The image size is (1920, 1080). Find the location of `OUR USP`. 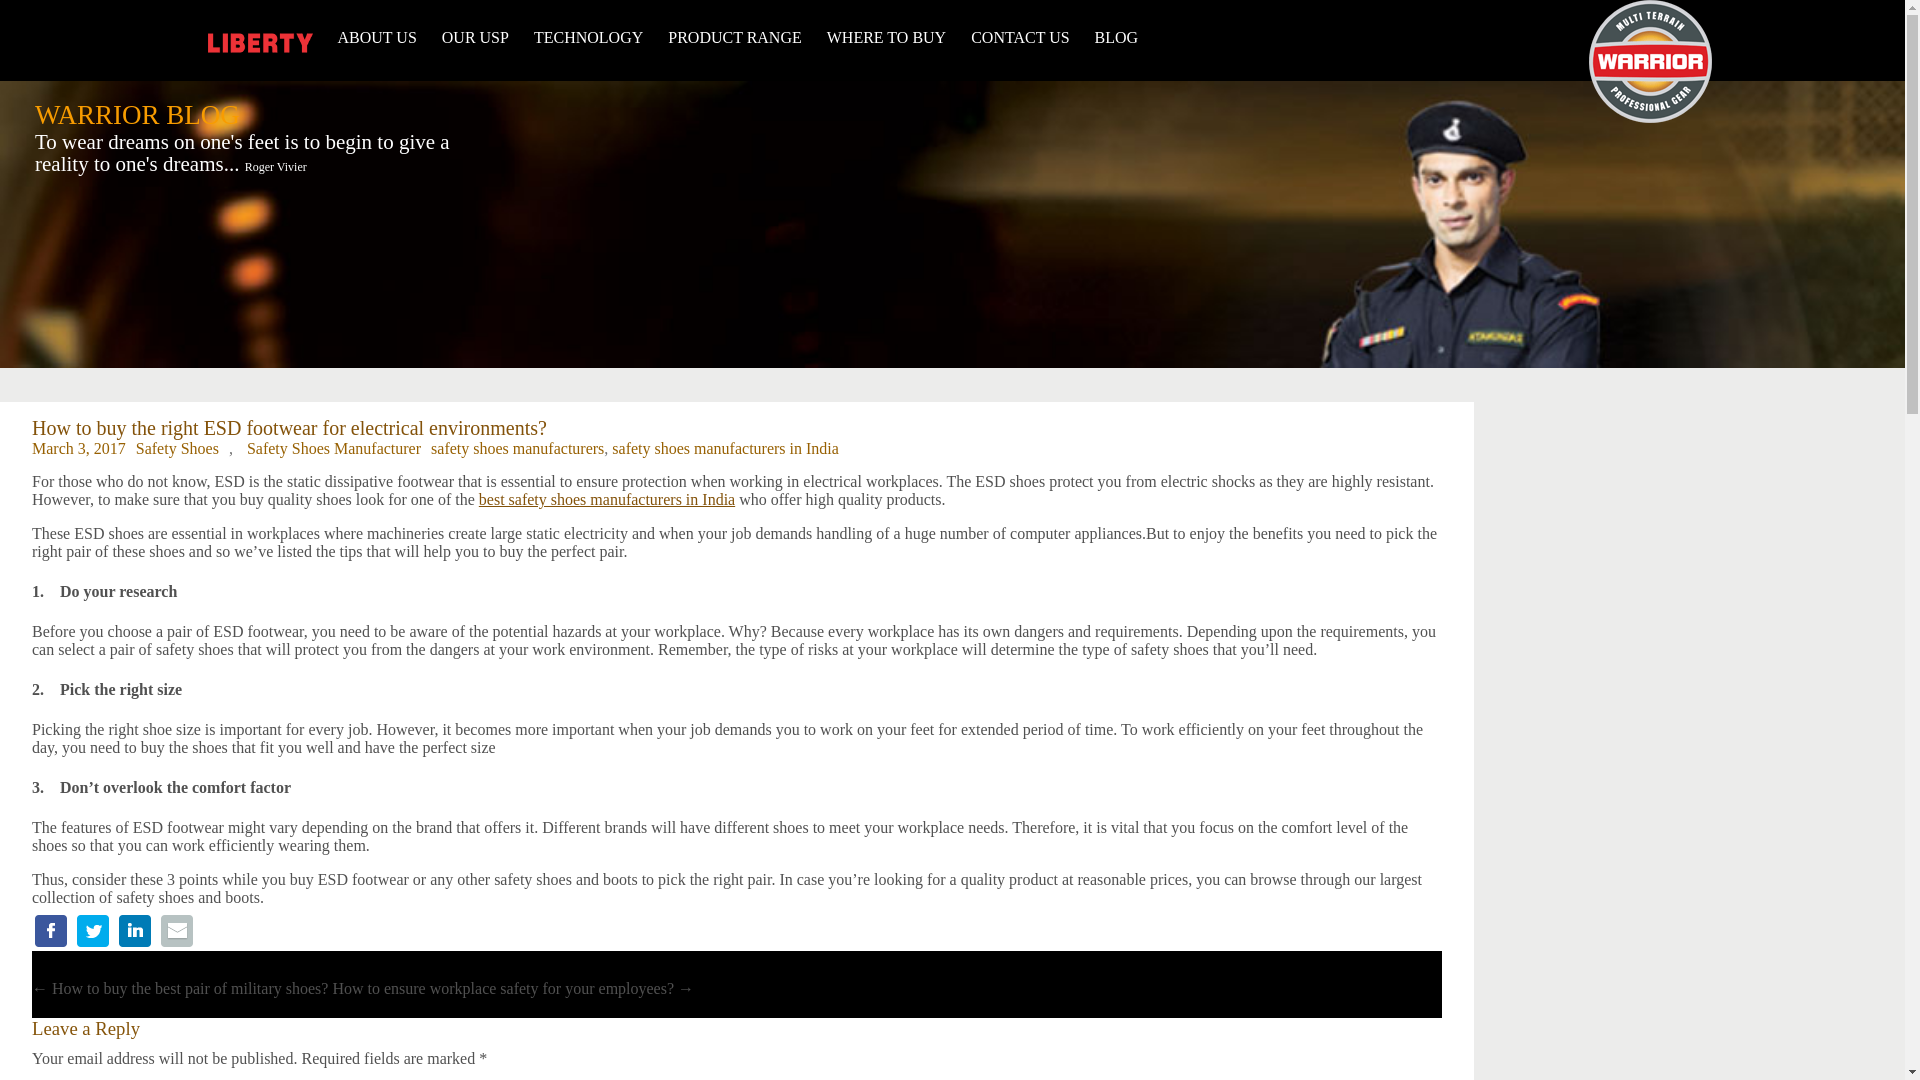

OUR USP is located at coordinates (474, 38).